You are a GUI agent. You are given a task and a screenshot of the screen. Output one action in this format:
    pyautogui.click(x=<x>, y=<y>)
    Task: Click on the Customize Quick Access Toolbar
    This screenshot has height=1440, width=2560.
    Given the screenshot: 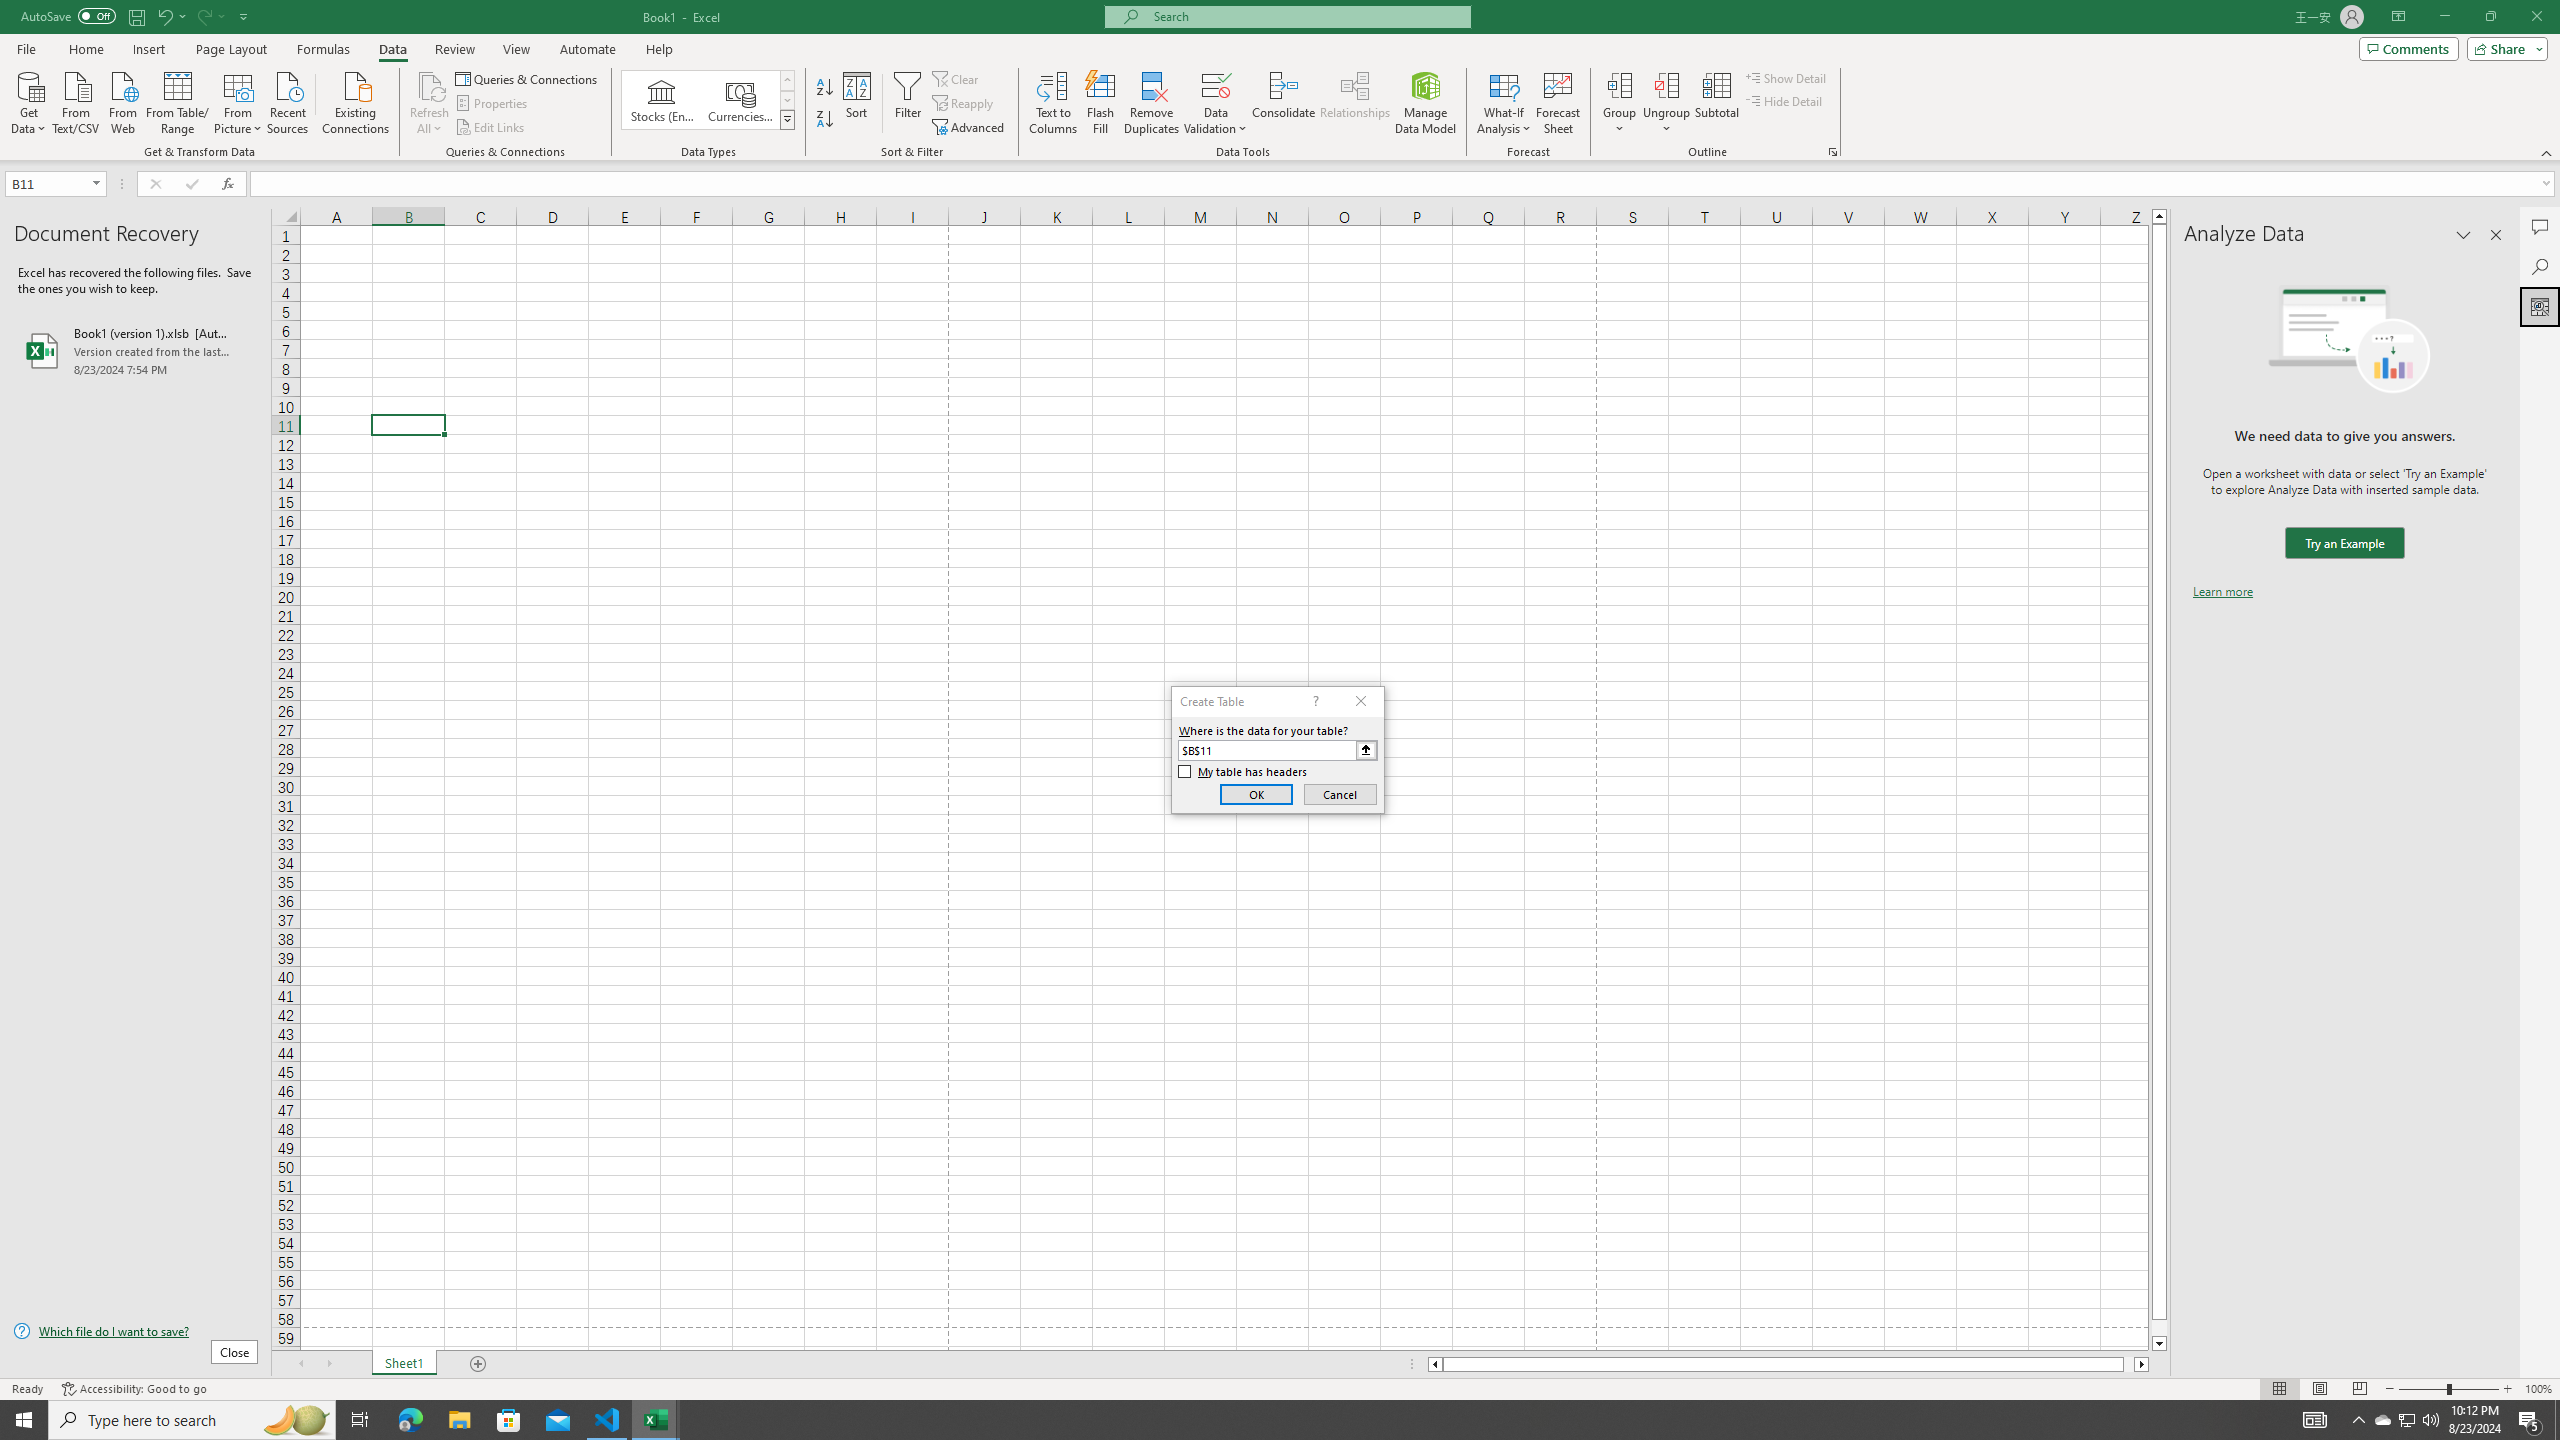 What is the action you would take?
    pyautogui.click(x=244, y=16)
    